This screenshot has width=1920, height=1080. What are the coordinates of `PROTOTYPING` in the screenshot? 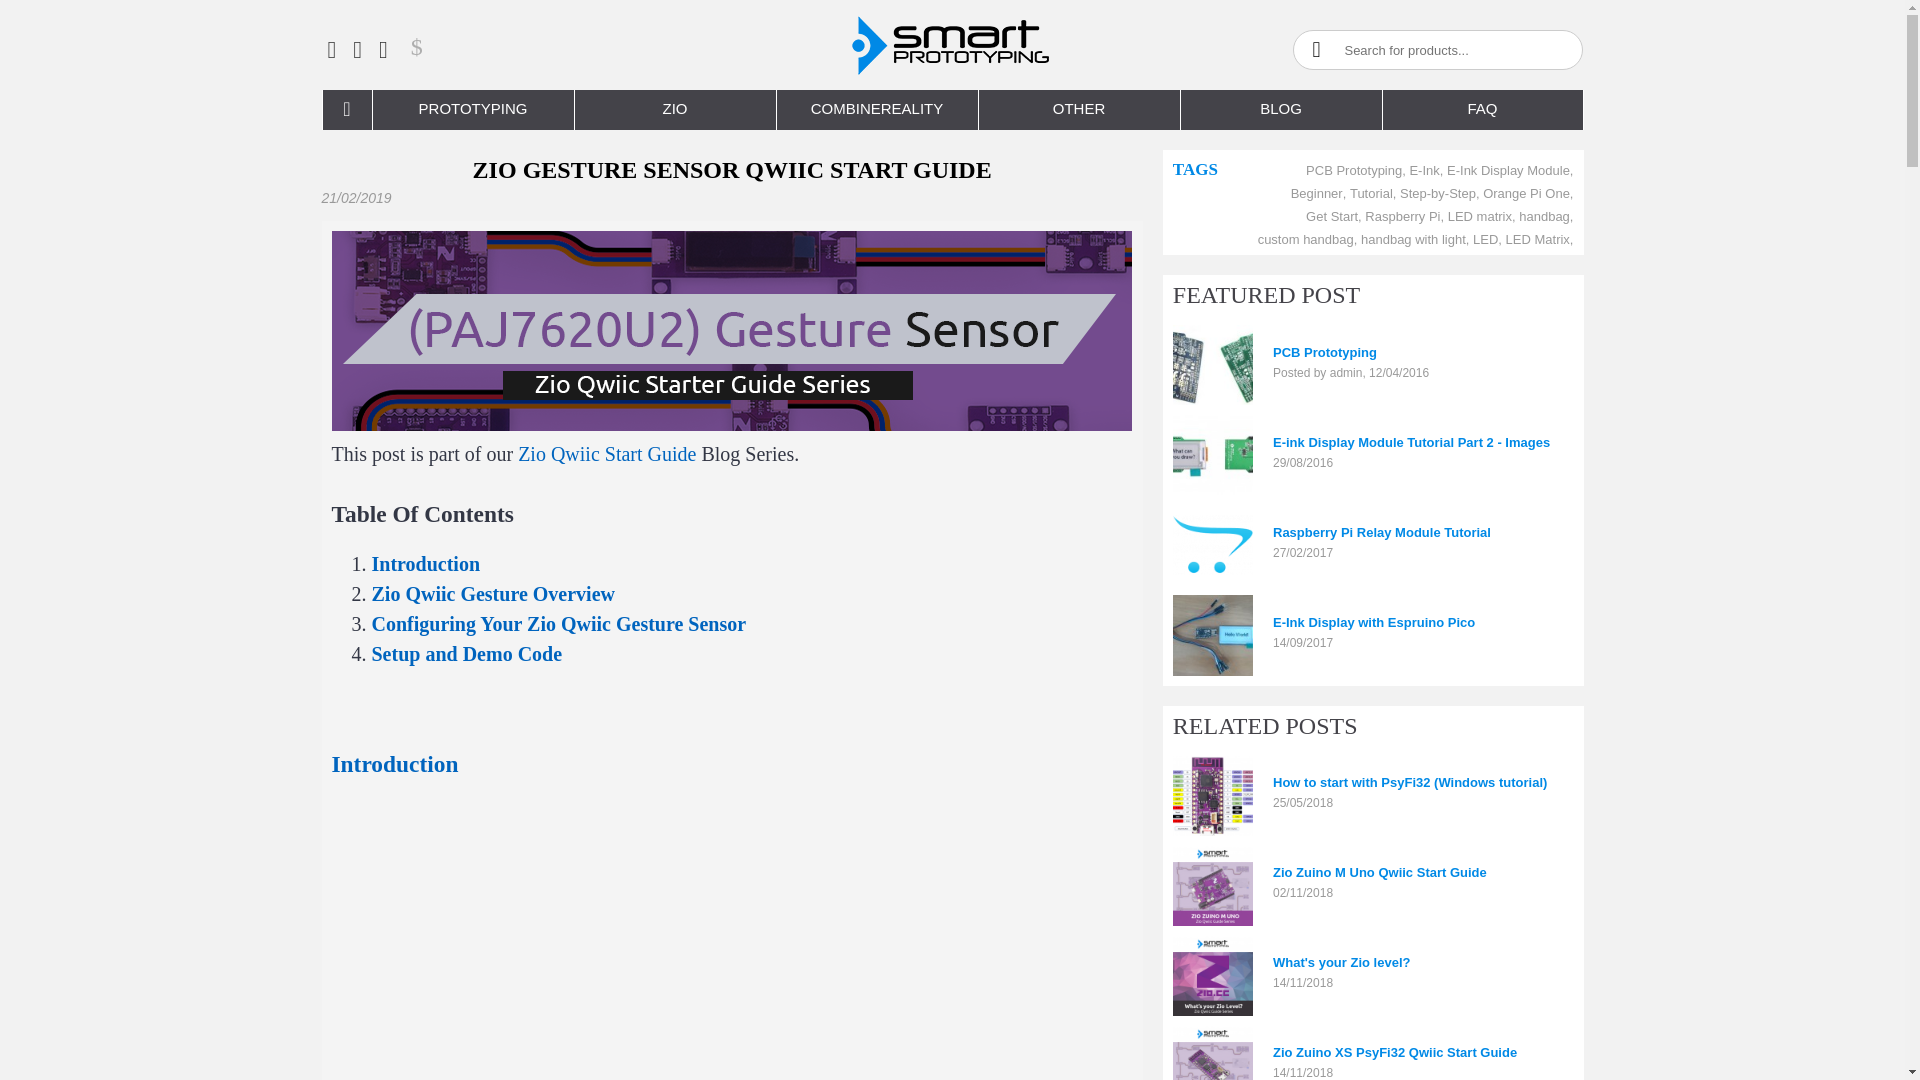 It's located at (472, 109).